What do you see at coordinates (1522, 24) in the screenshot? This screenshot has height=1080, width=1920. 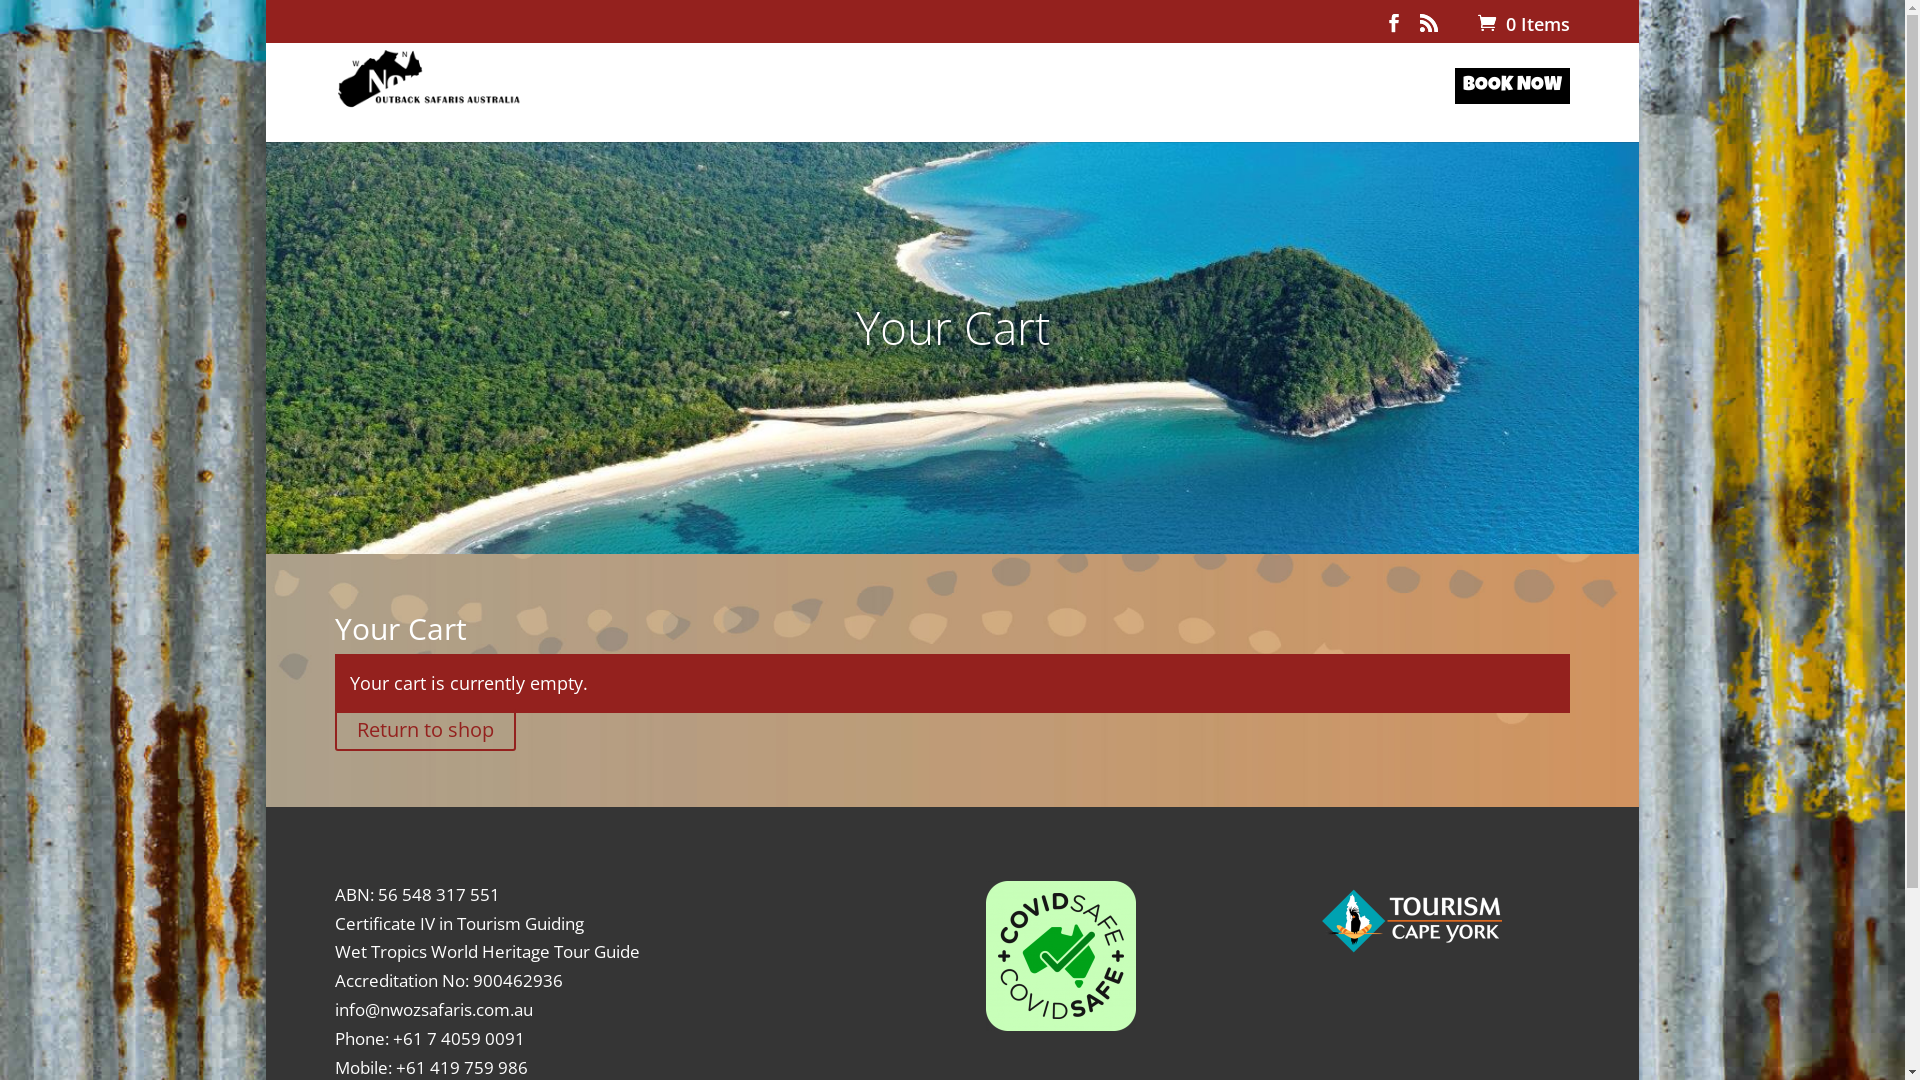 I see `0 Items` at bounding box center [1522, 24].